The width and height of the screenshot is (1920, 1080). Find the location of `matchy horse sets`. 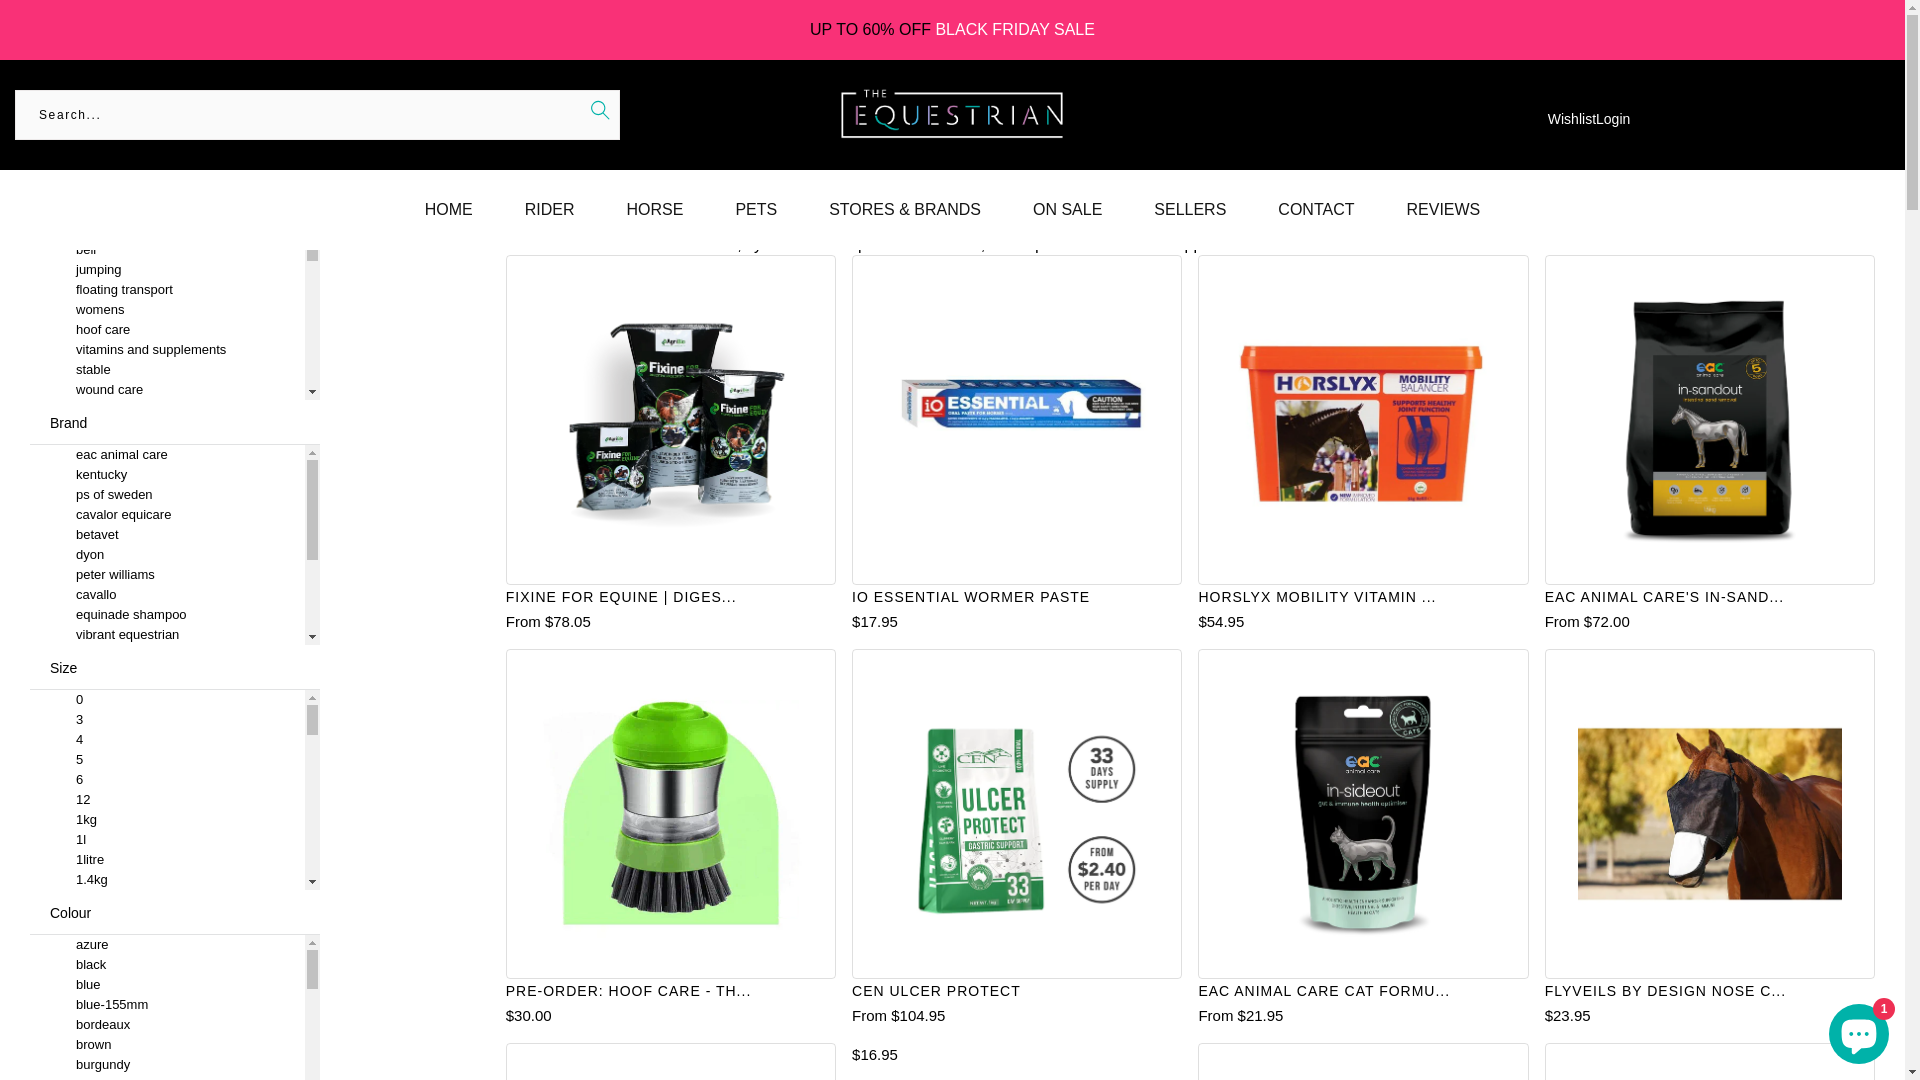

matchy horse sets is located at coordinates (168, 610).